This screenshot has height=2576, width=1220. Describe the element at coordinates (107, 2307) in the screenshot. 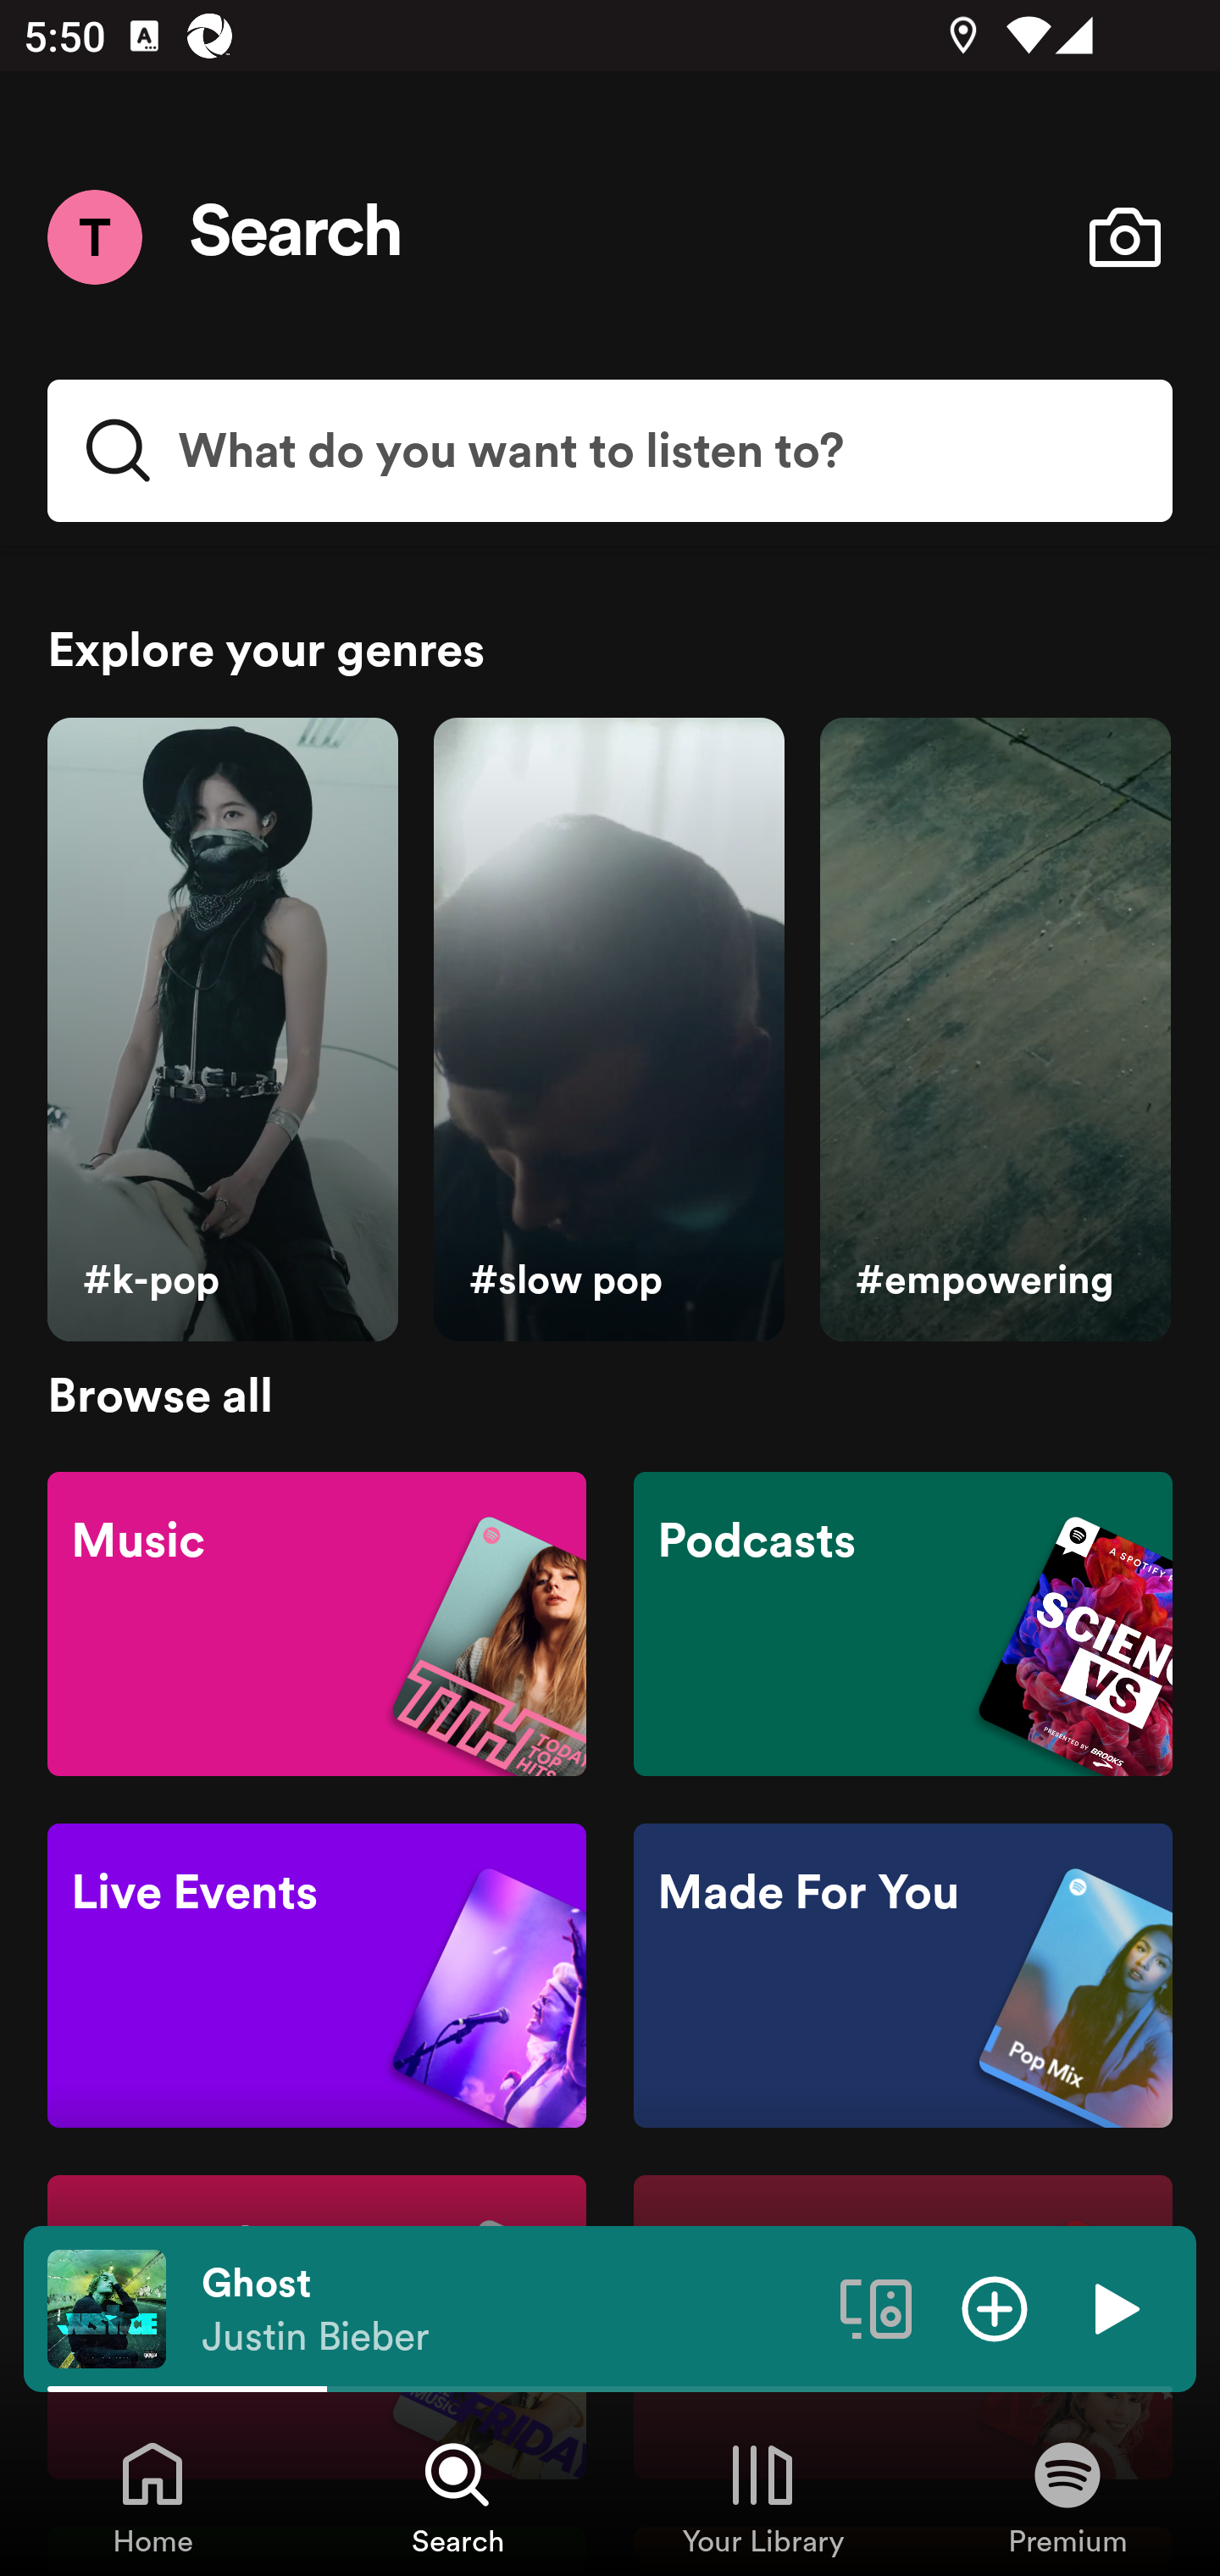

I see `The cover art of the currently playing track` at that location.